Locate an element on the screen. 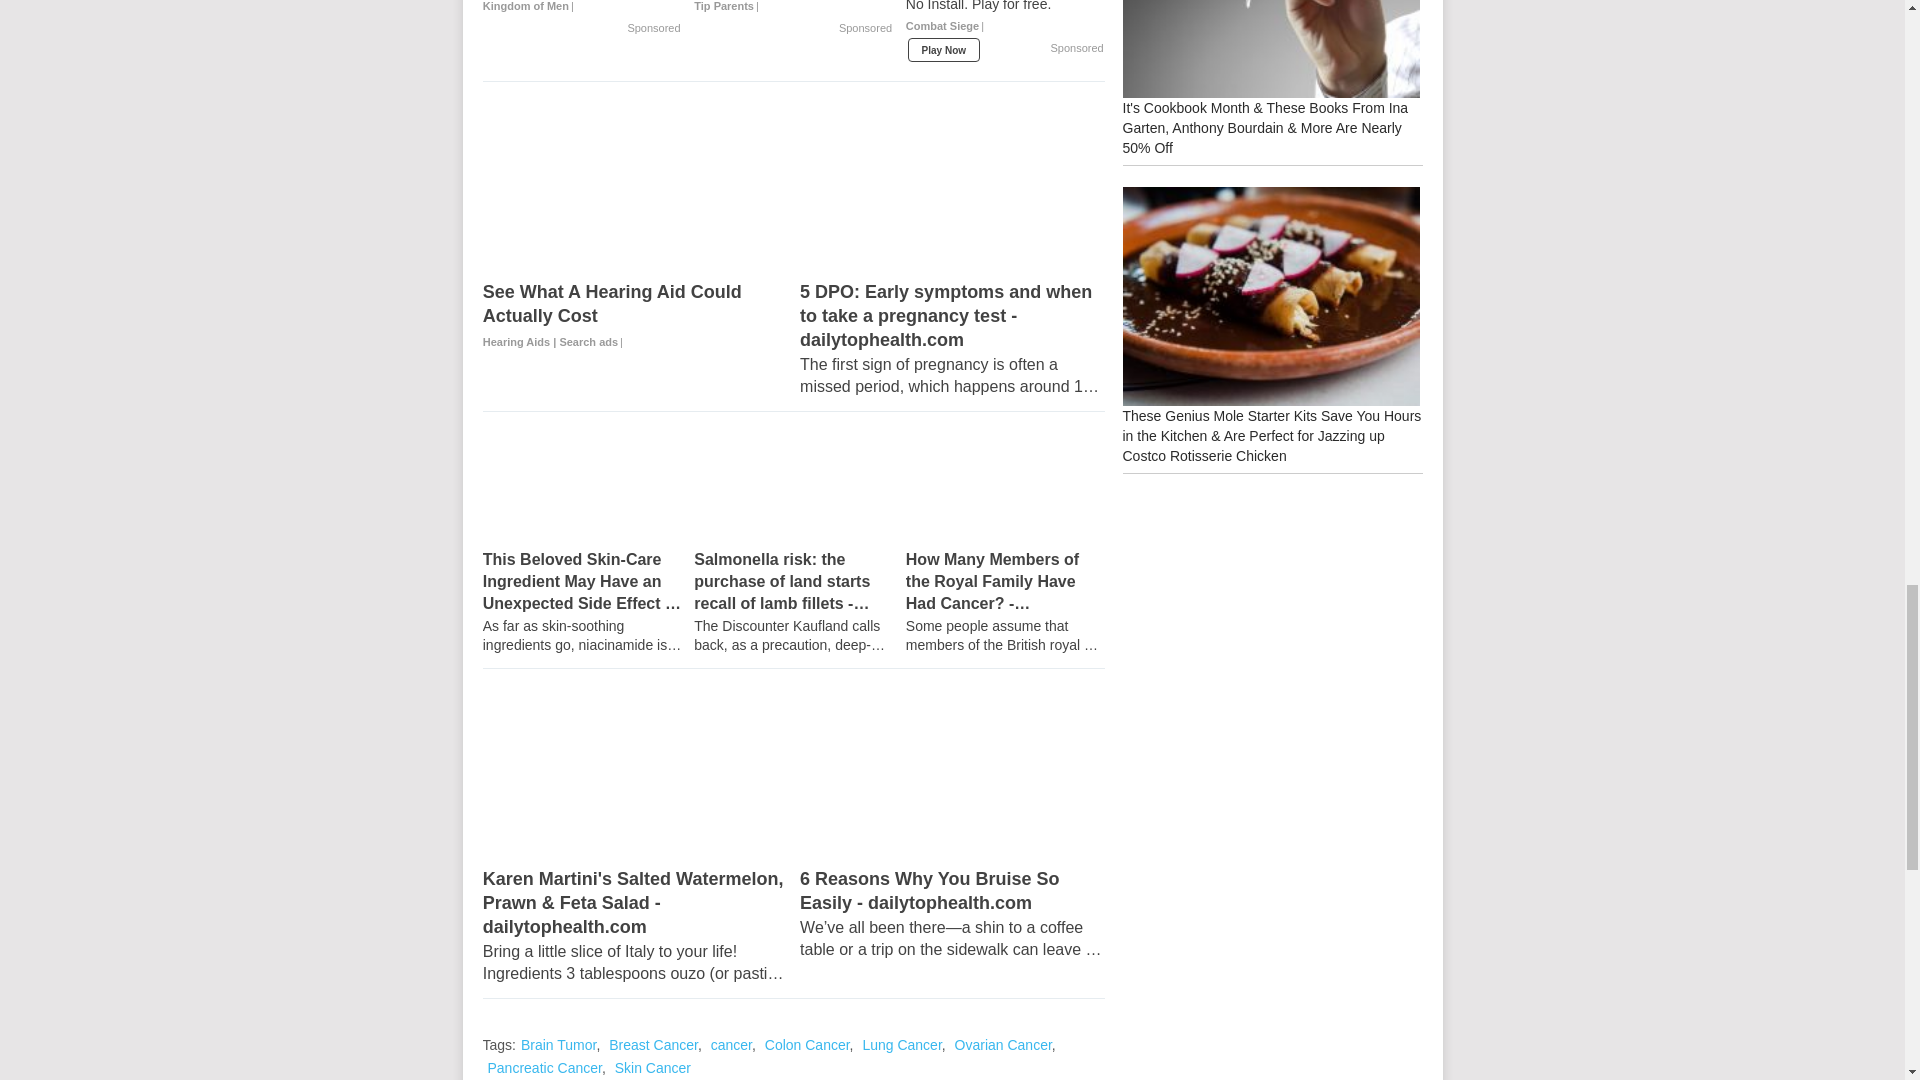  Police didn't see the camera is located at coordinates (582, 8).